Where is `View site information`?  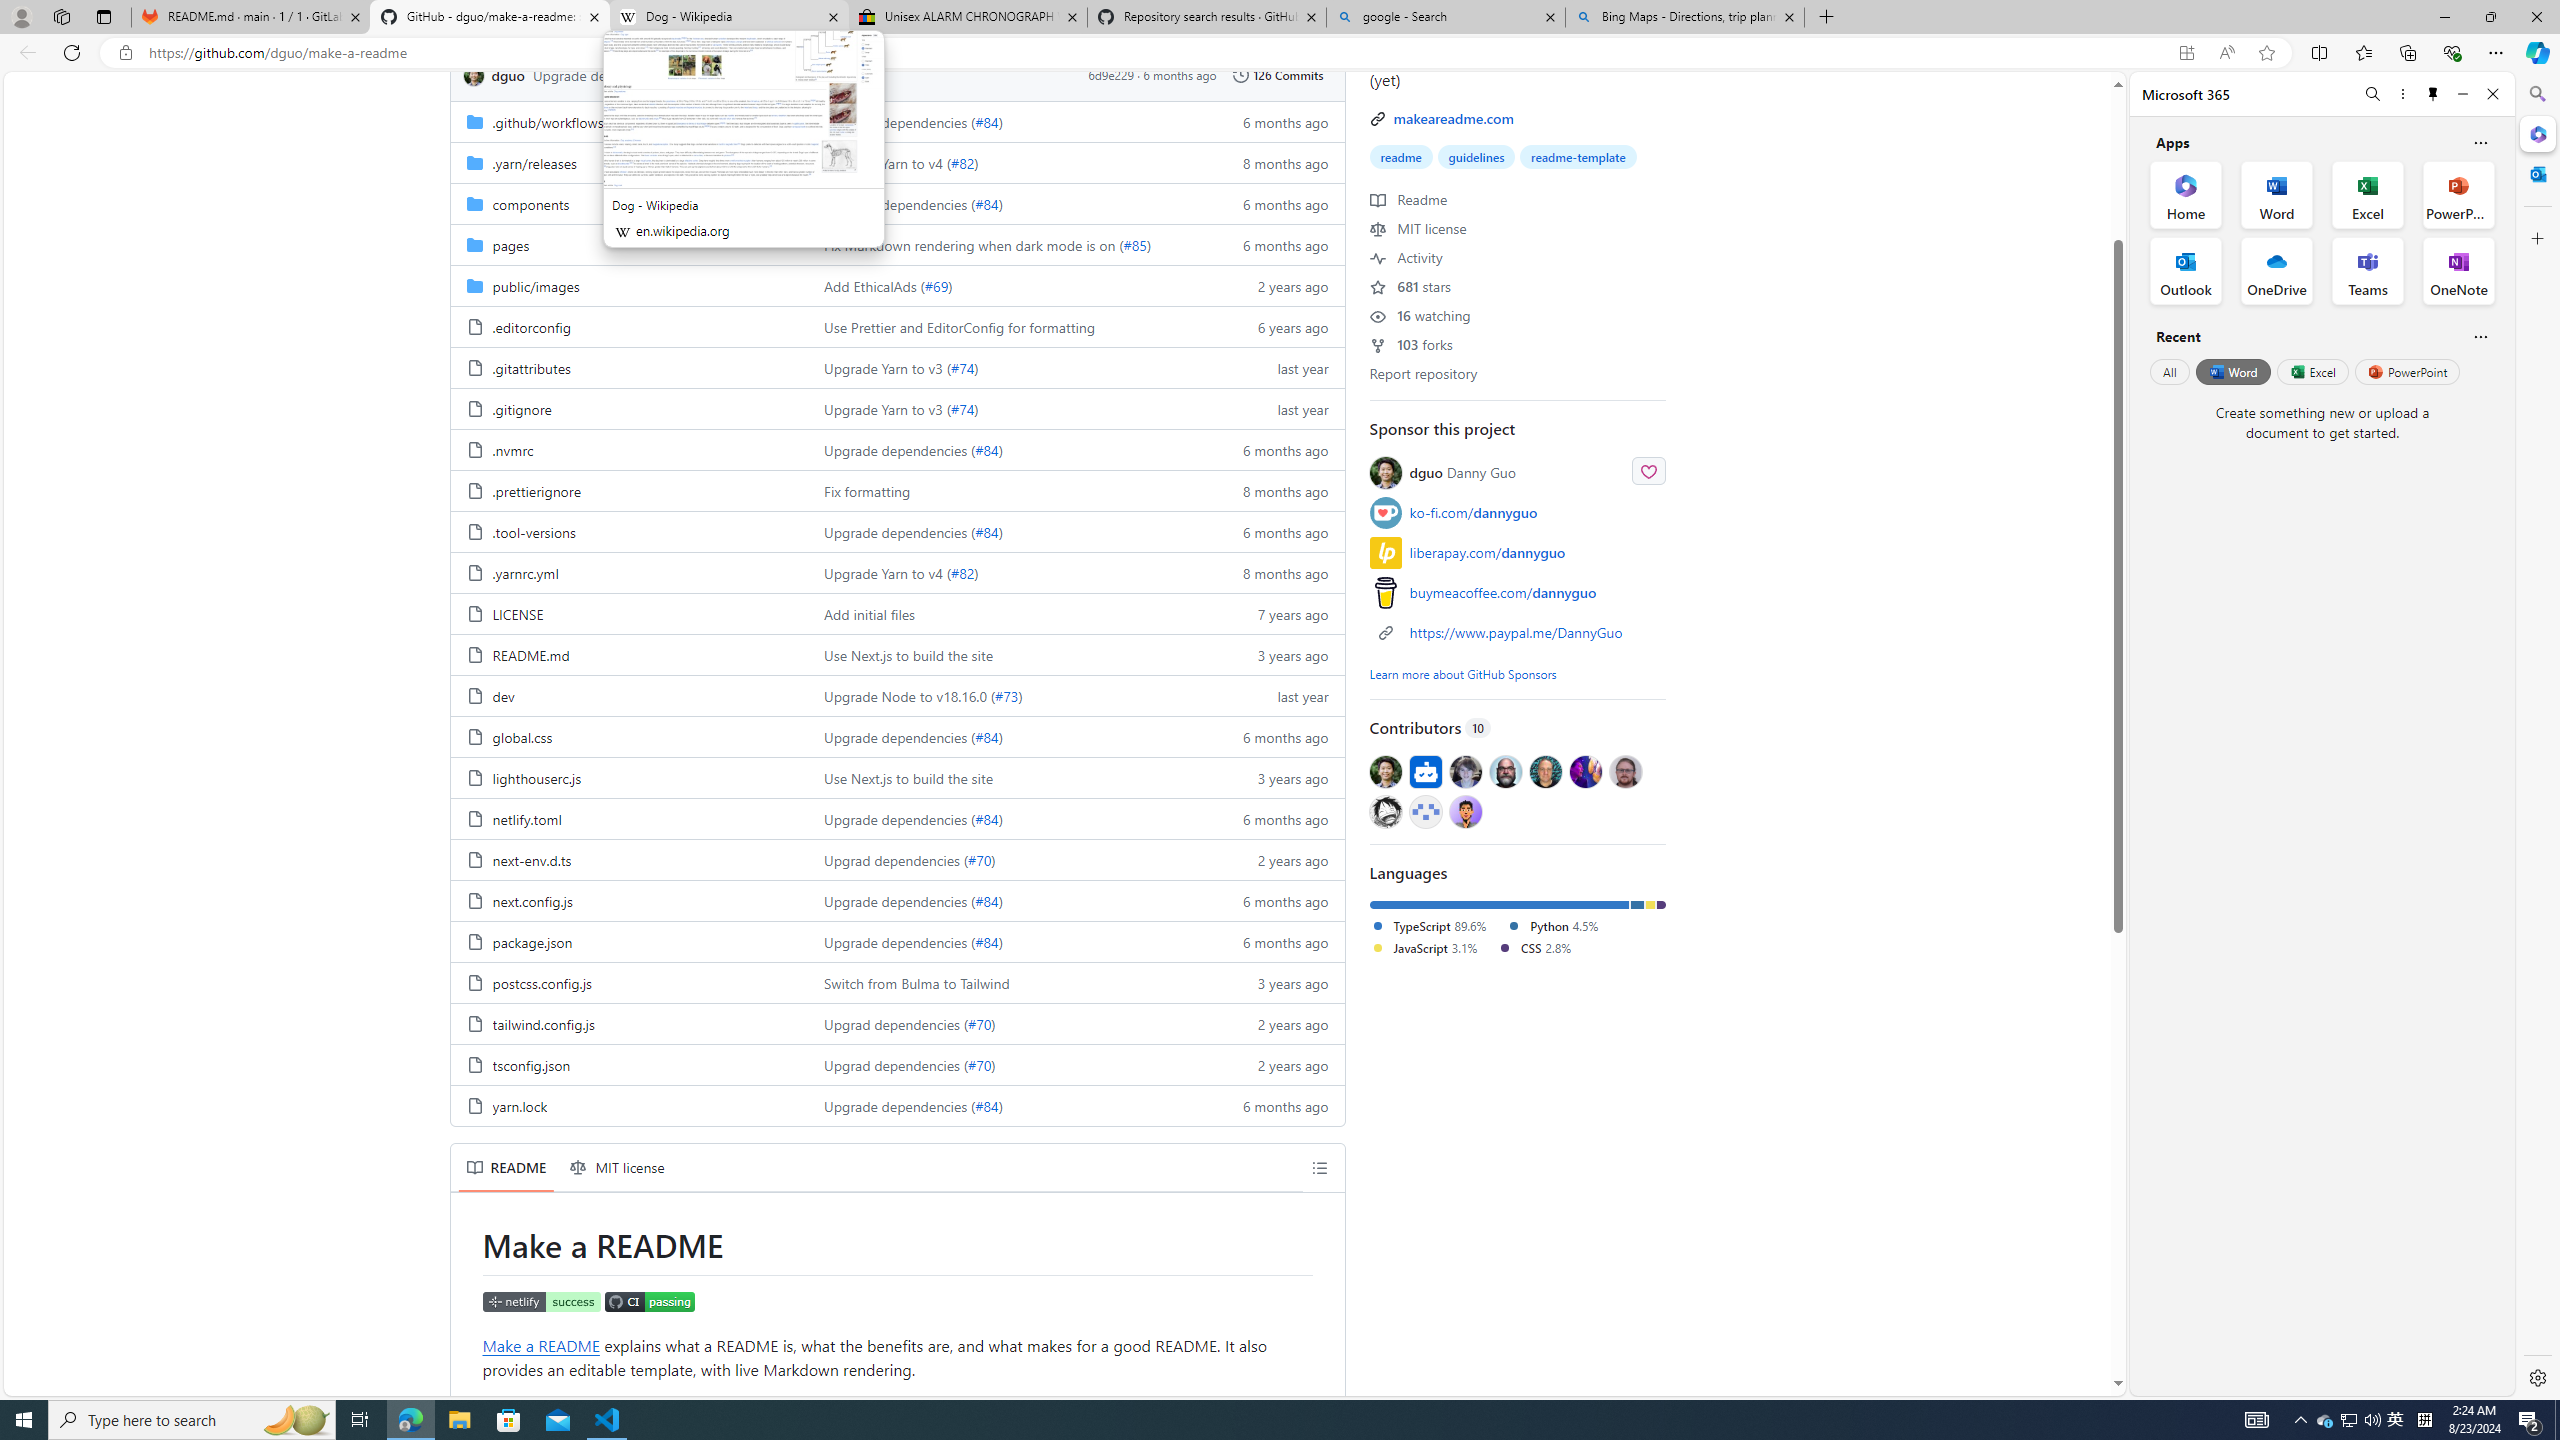 View site information is located at coordinates (124, 53).